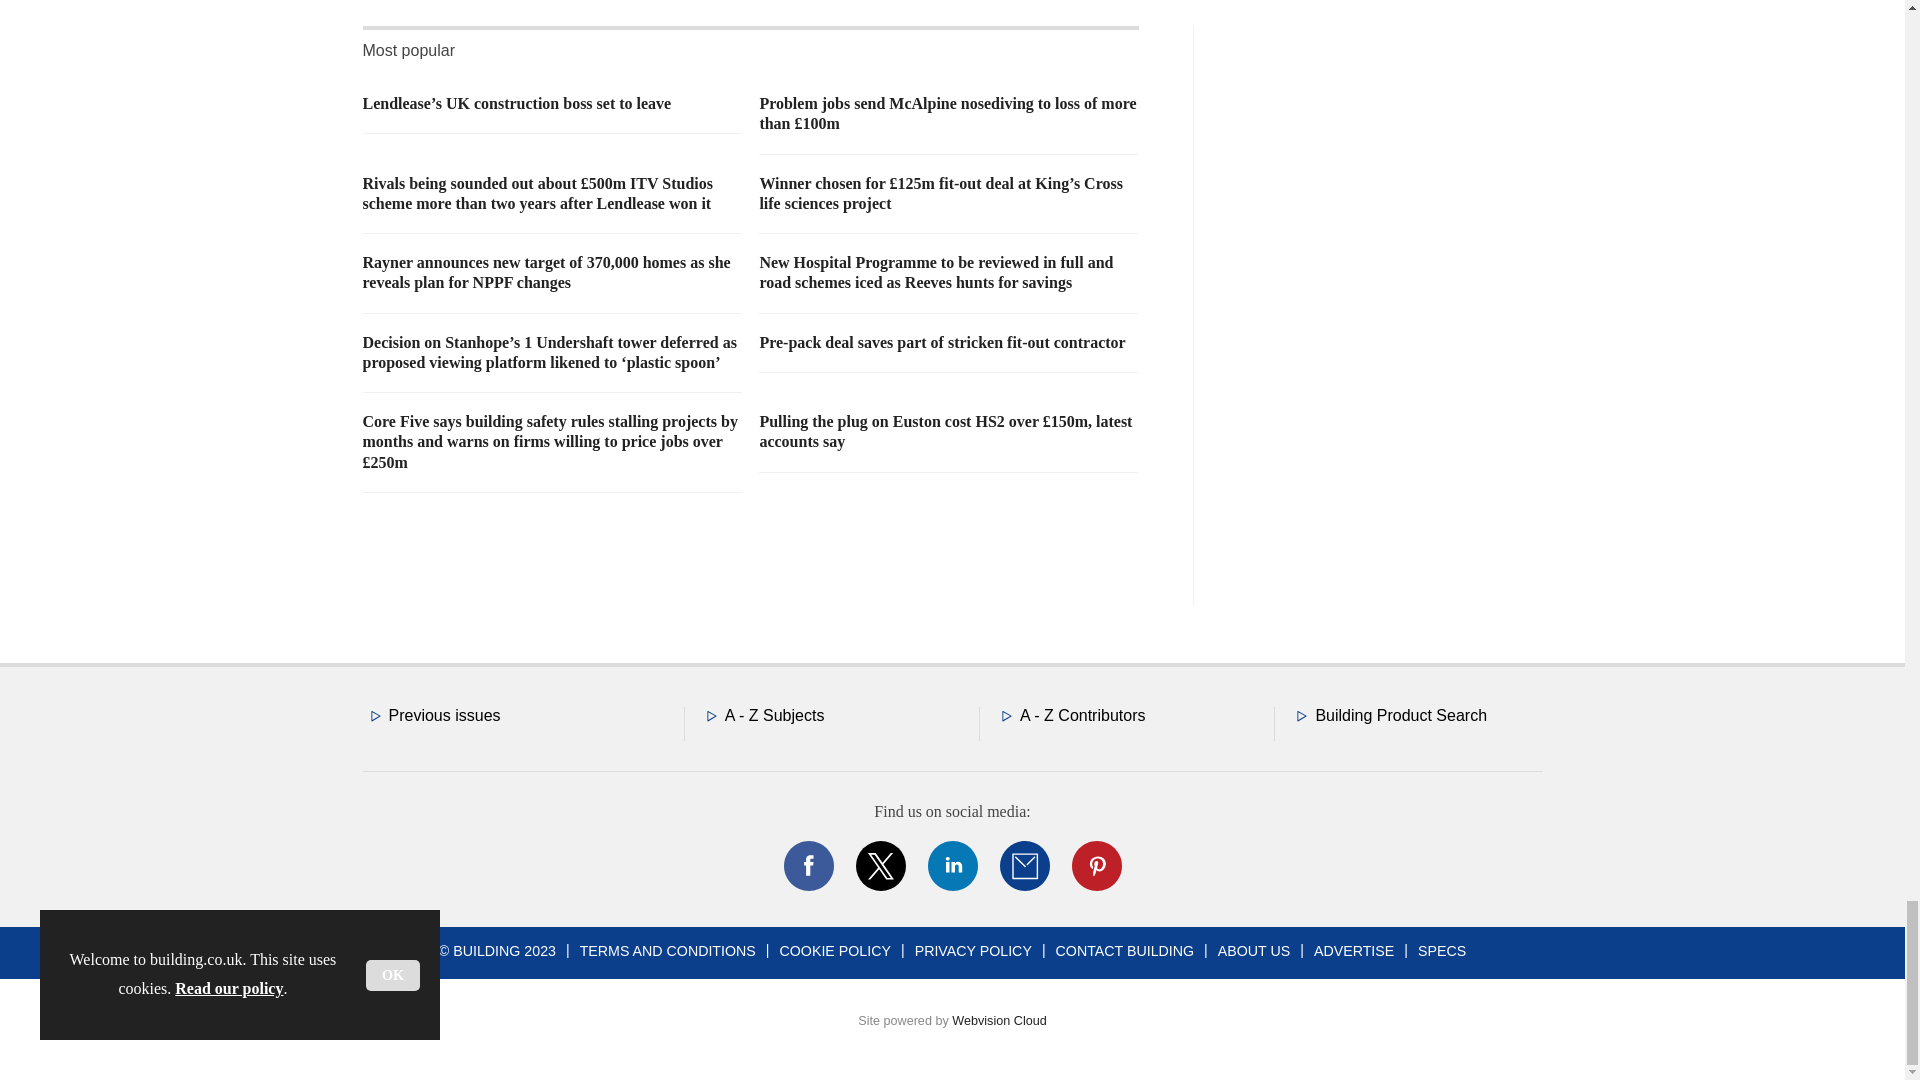 This screenshot has width=1920, height=1080. What do you see at coordinates (807, 866) in the screenshot?
I see `Connect with us on Facebook` at bounding box center [807, 866].